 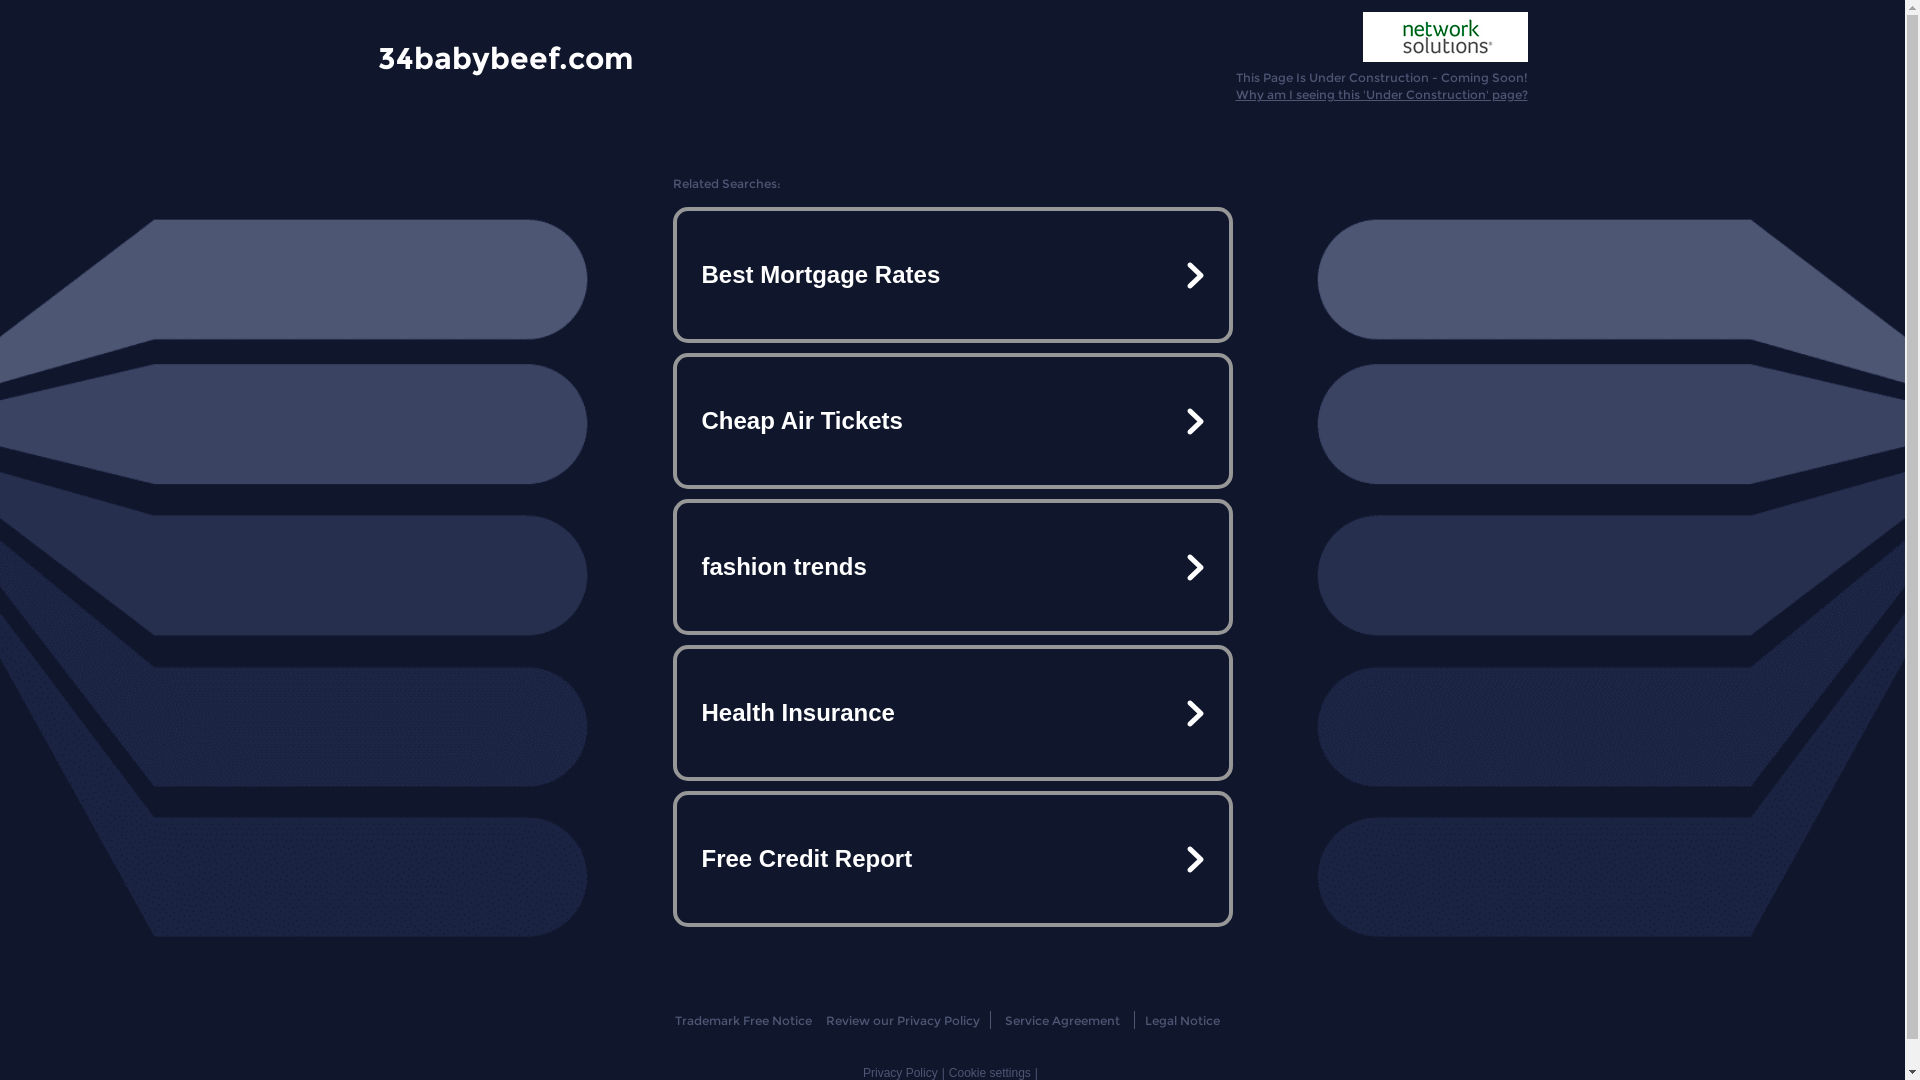 What do you see at coordinates (952, 859) in the screenshot?
I see `Free Credit Report` at bounding box center [952, 859].